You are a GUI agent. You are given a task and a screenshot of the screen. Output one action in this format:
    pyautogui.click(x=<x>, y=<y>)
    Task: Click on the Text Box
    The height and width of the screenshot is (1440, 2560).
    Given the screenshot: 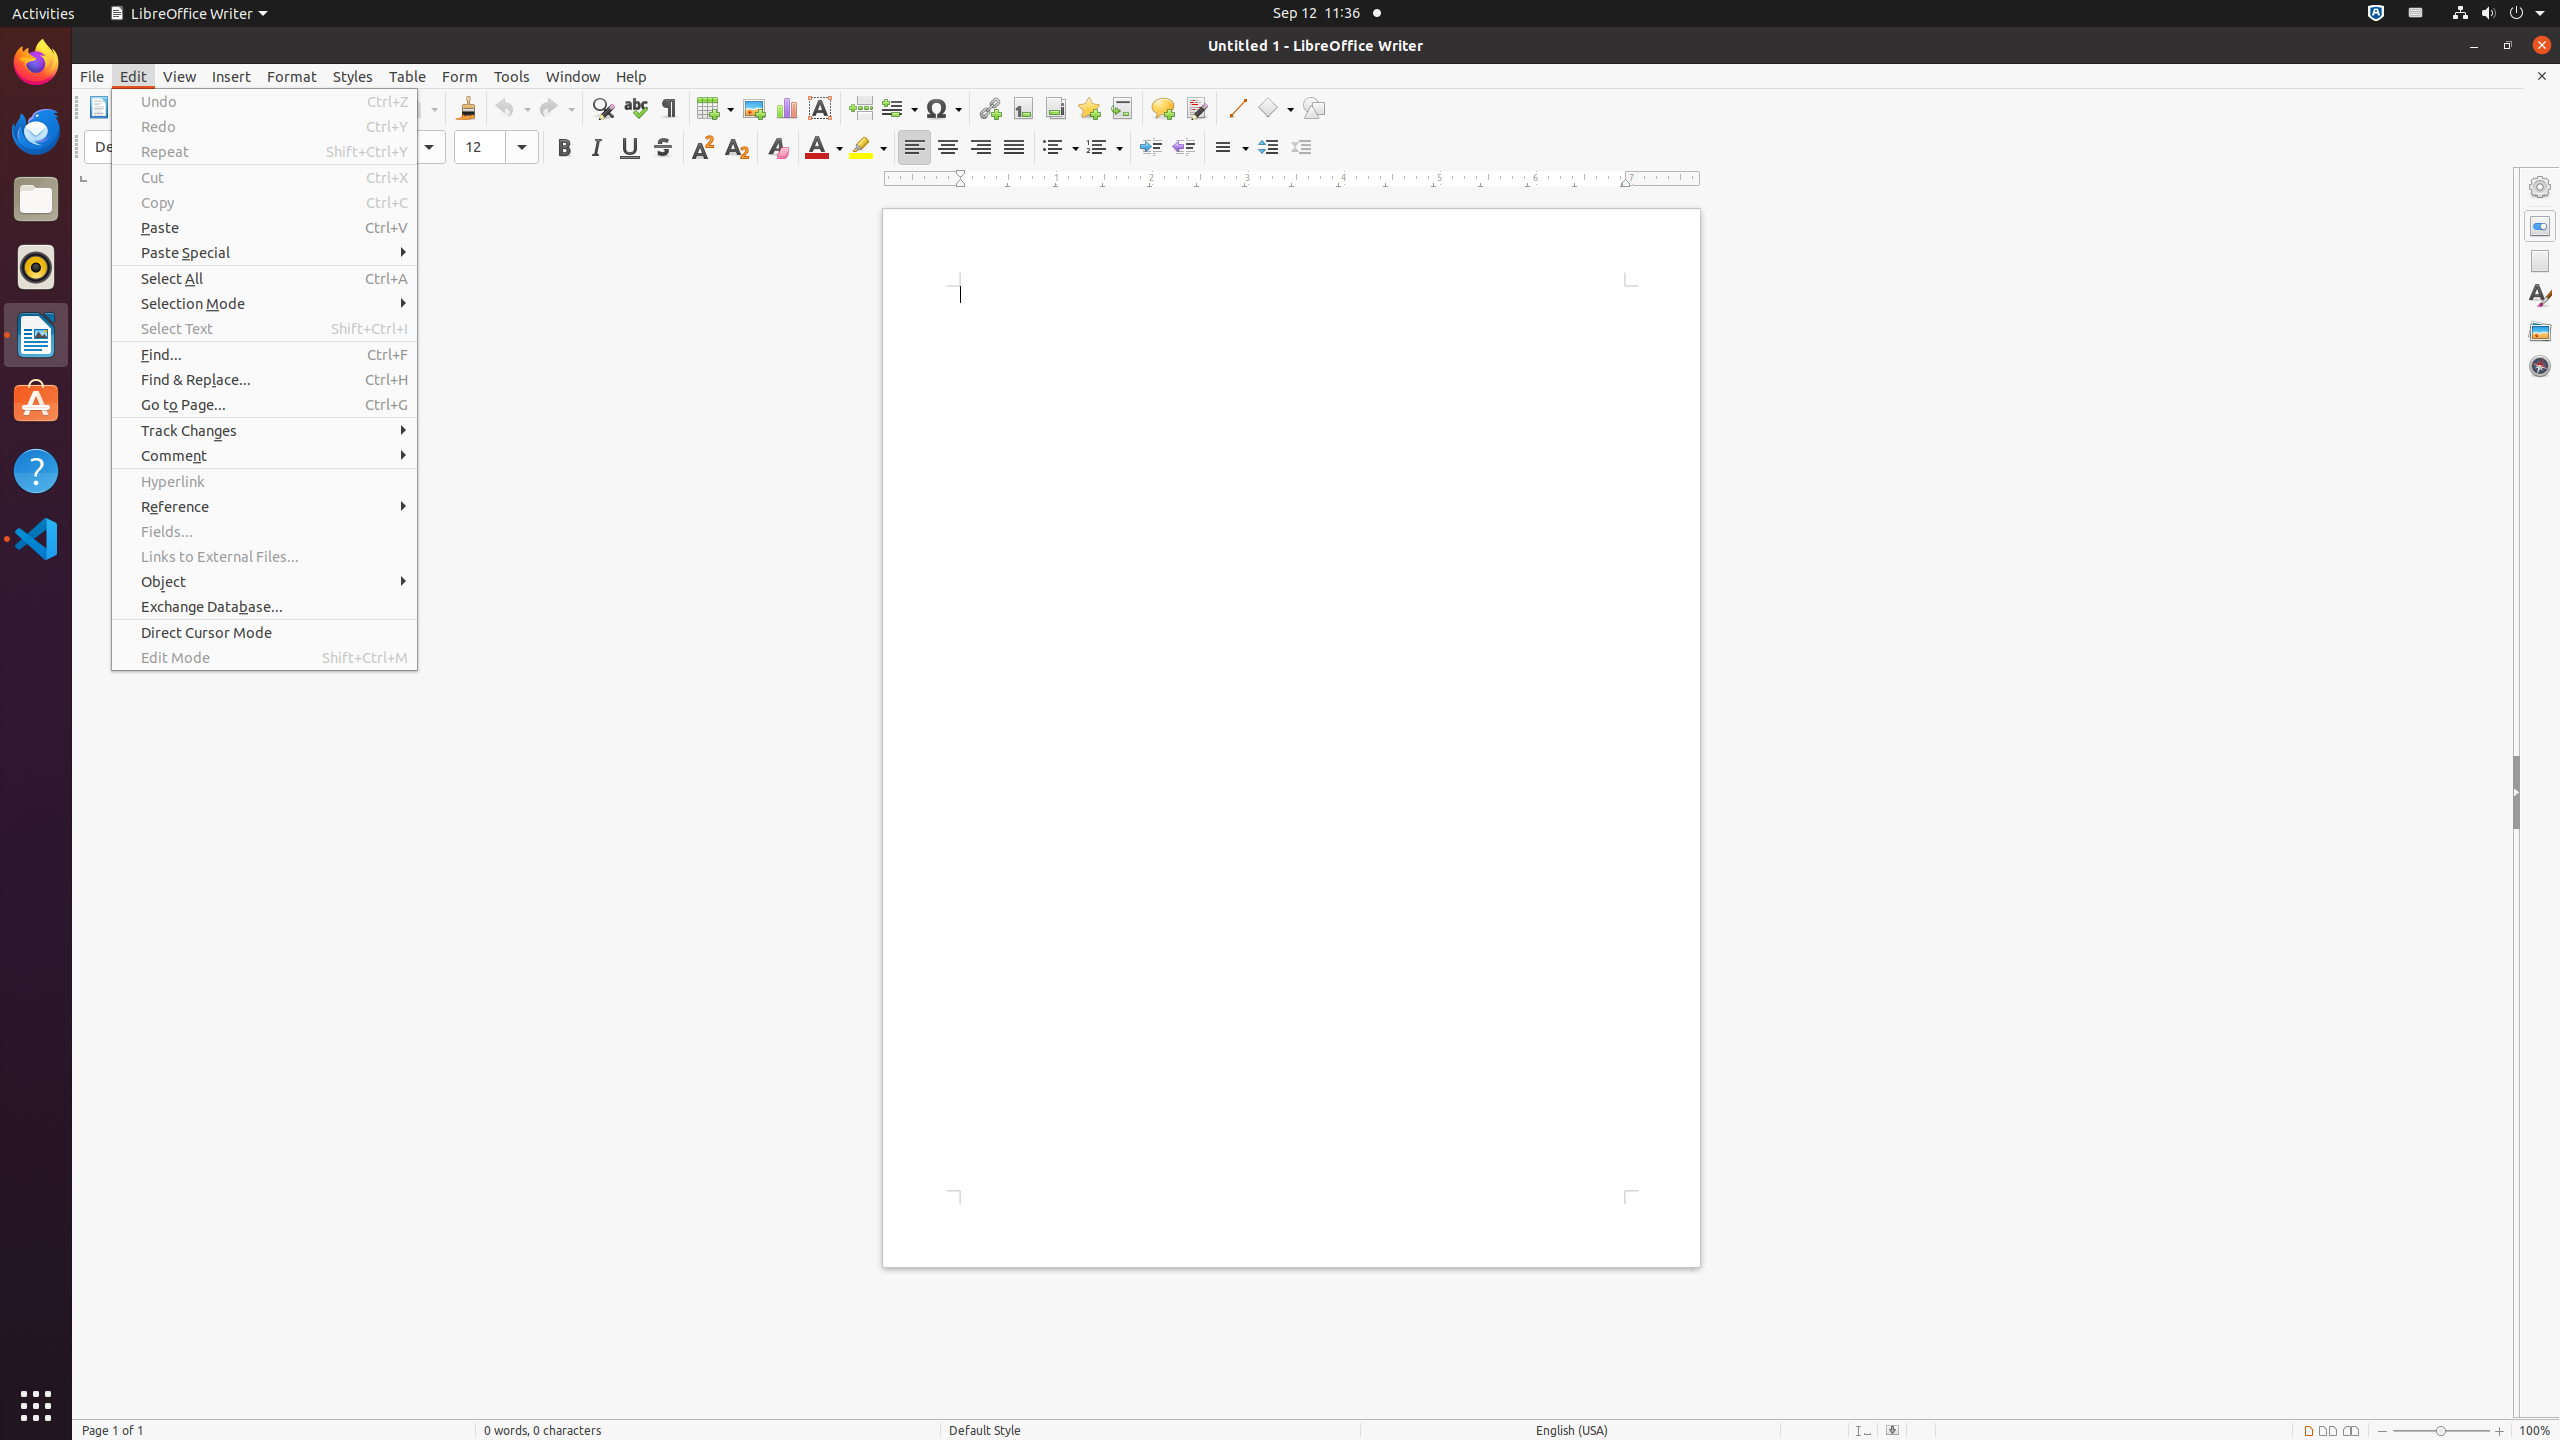 What is the action you would take?
    pyautogui.click(x=820, y=108)
    